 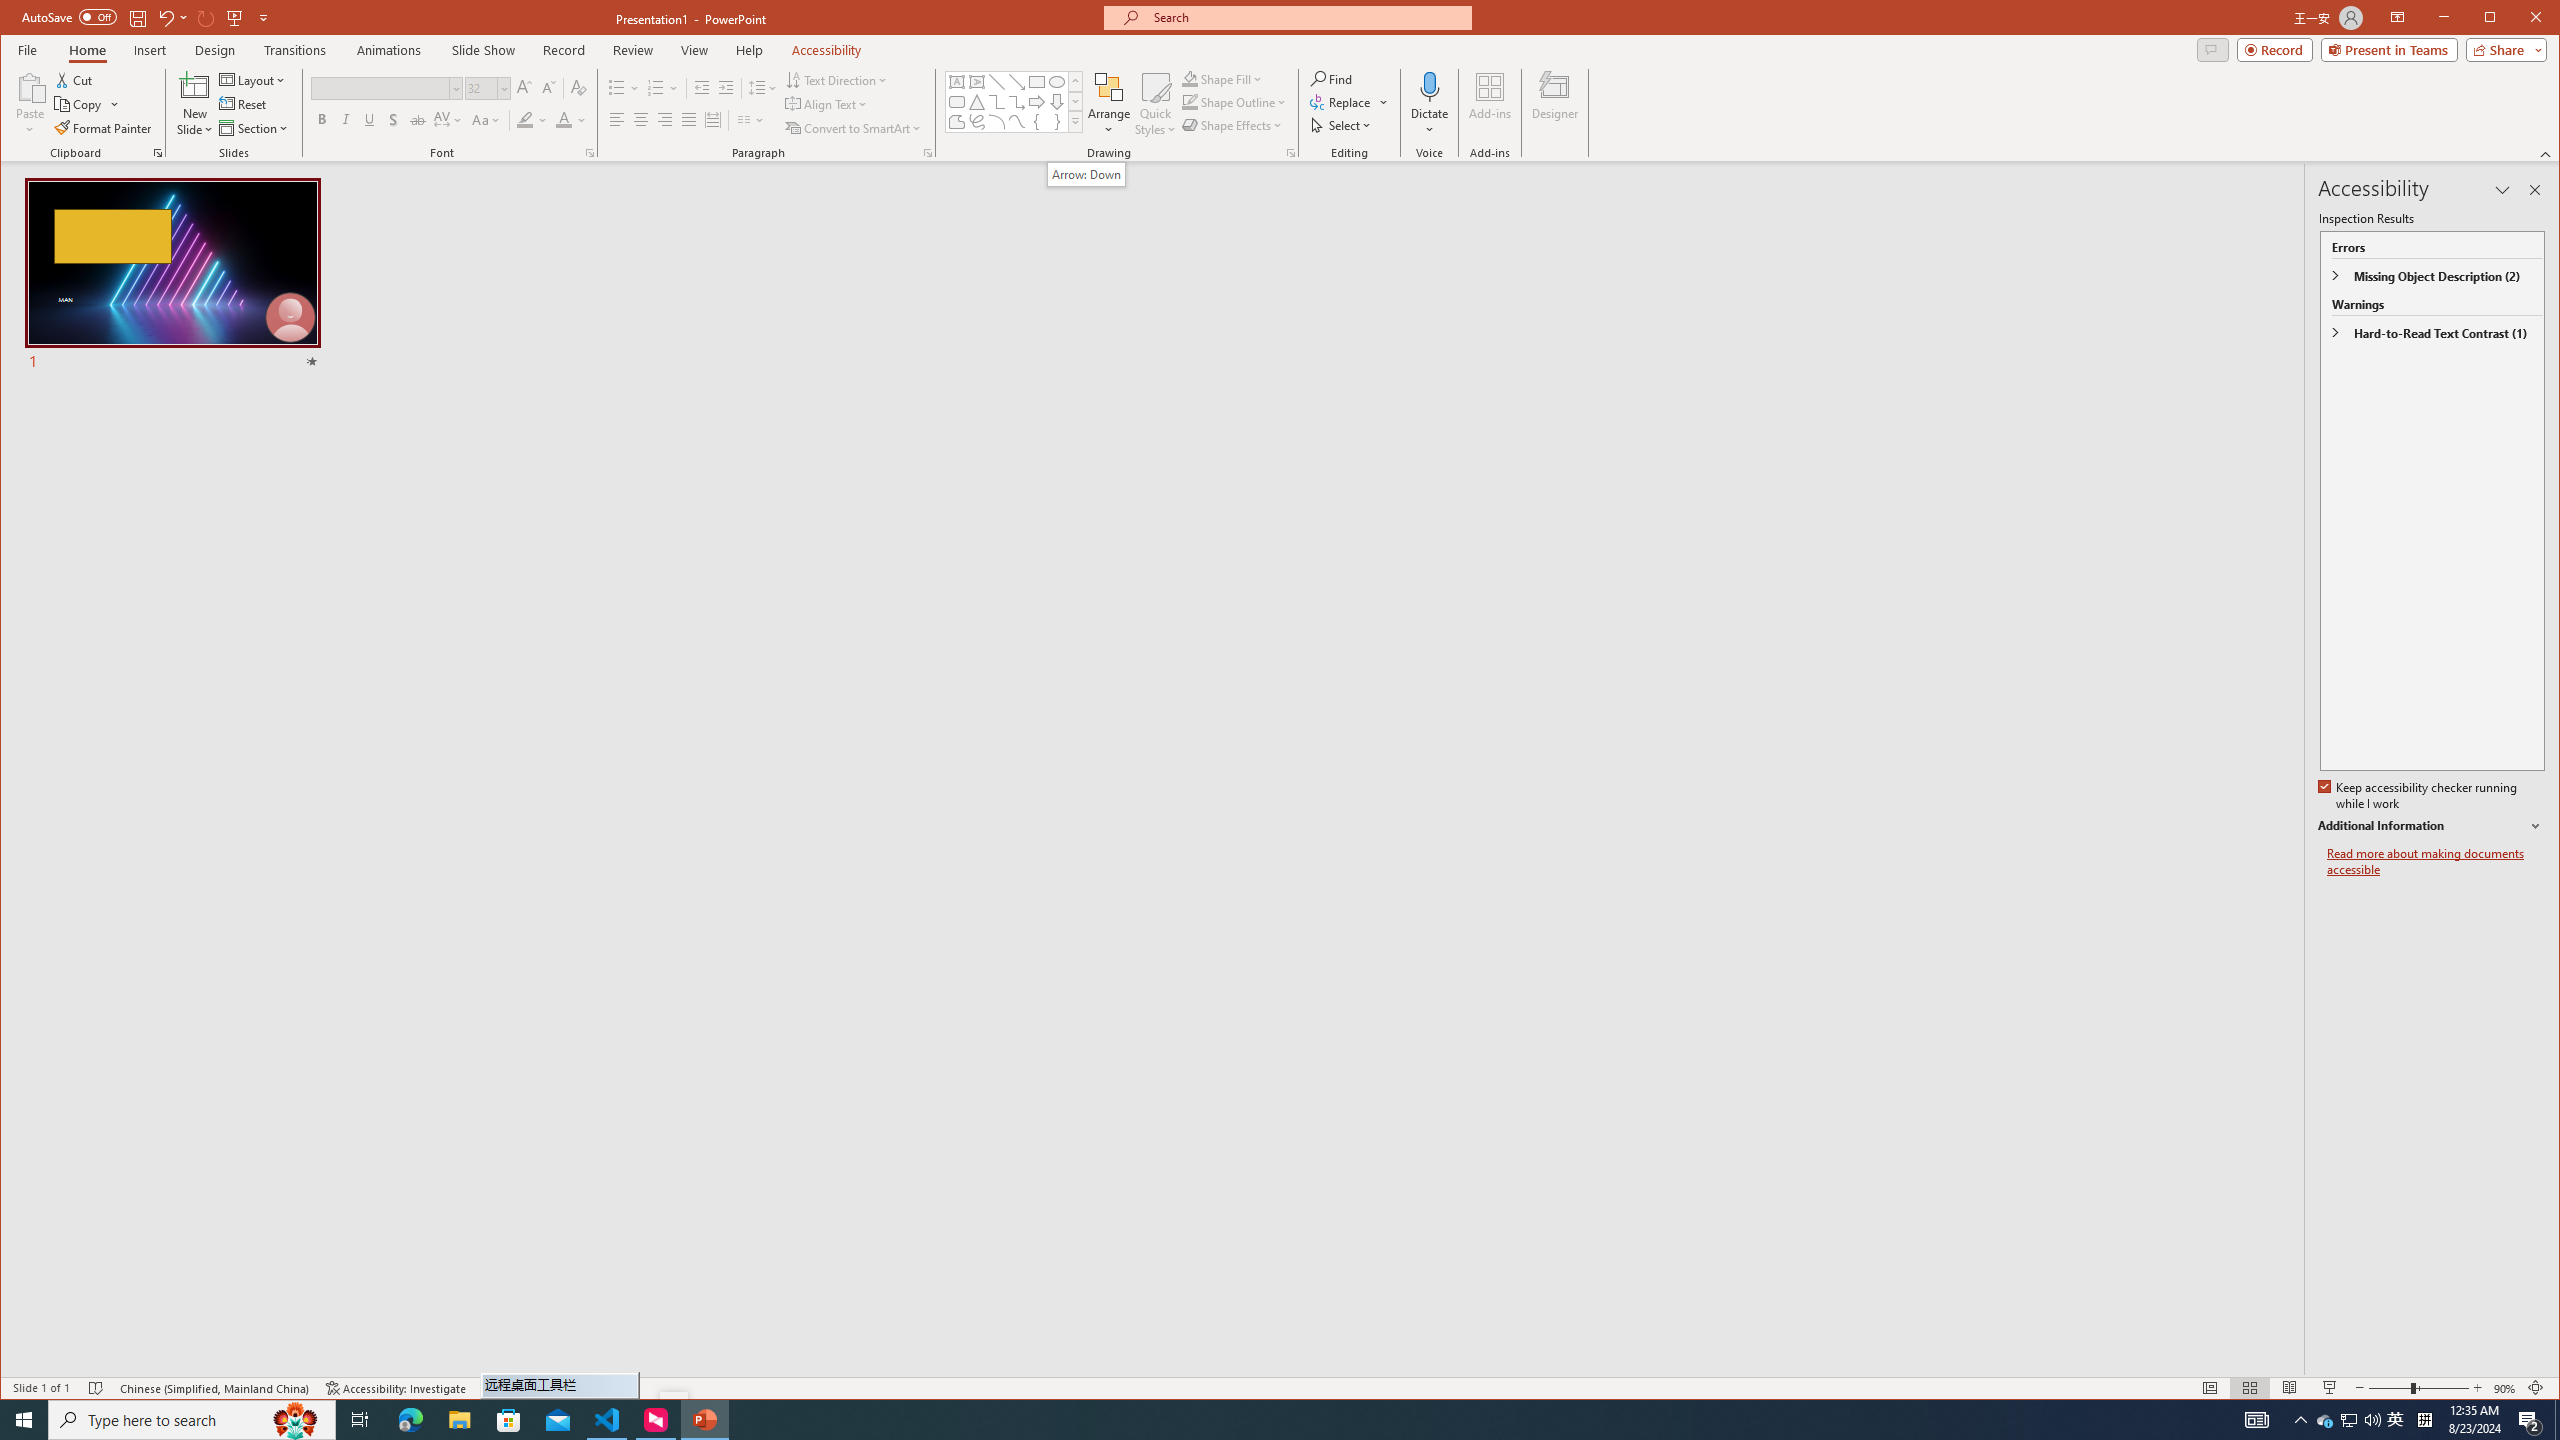 I want to click on Center, so click(x=640, y=120).